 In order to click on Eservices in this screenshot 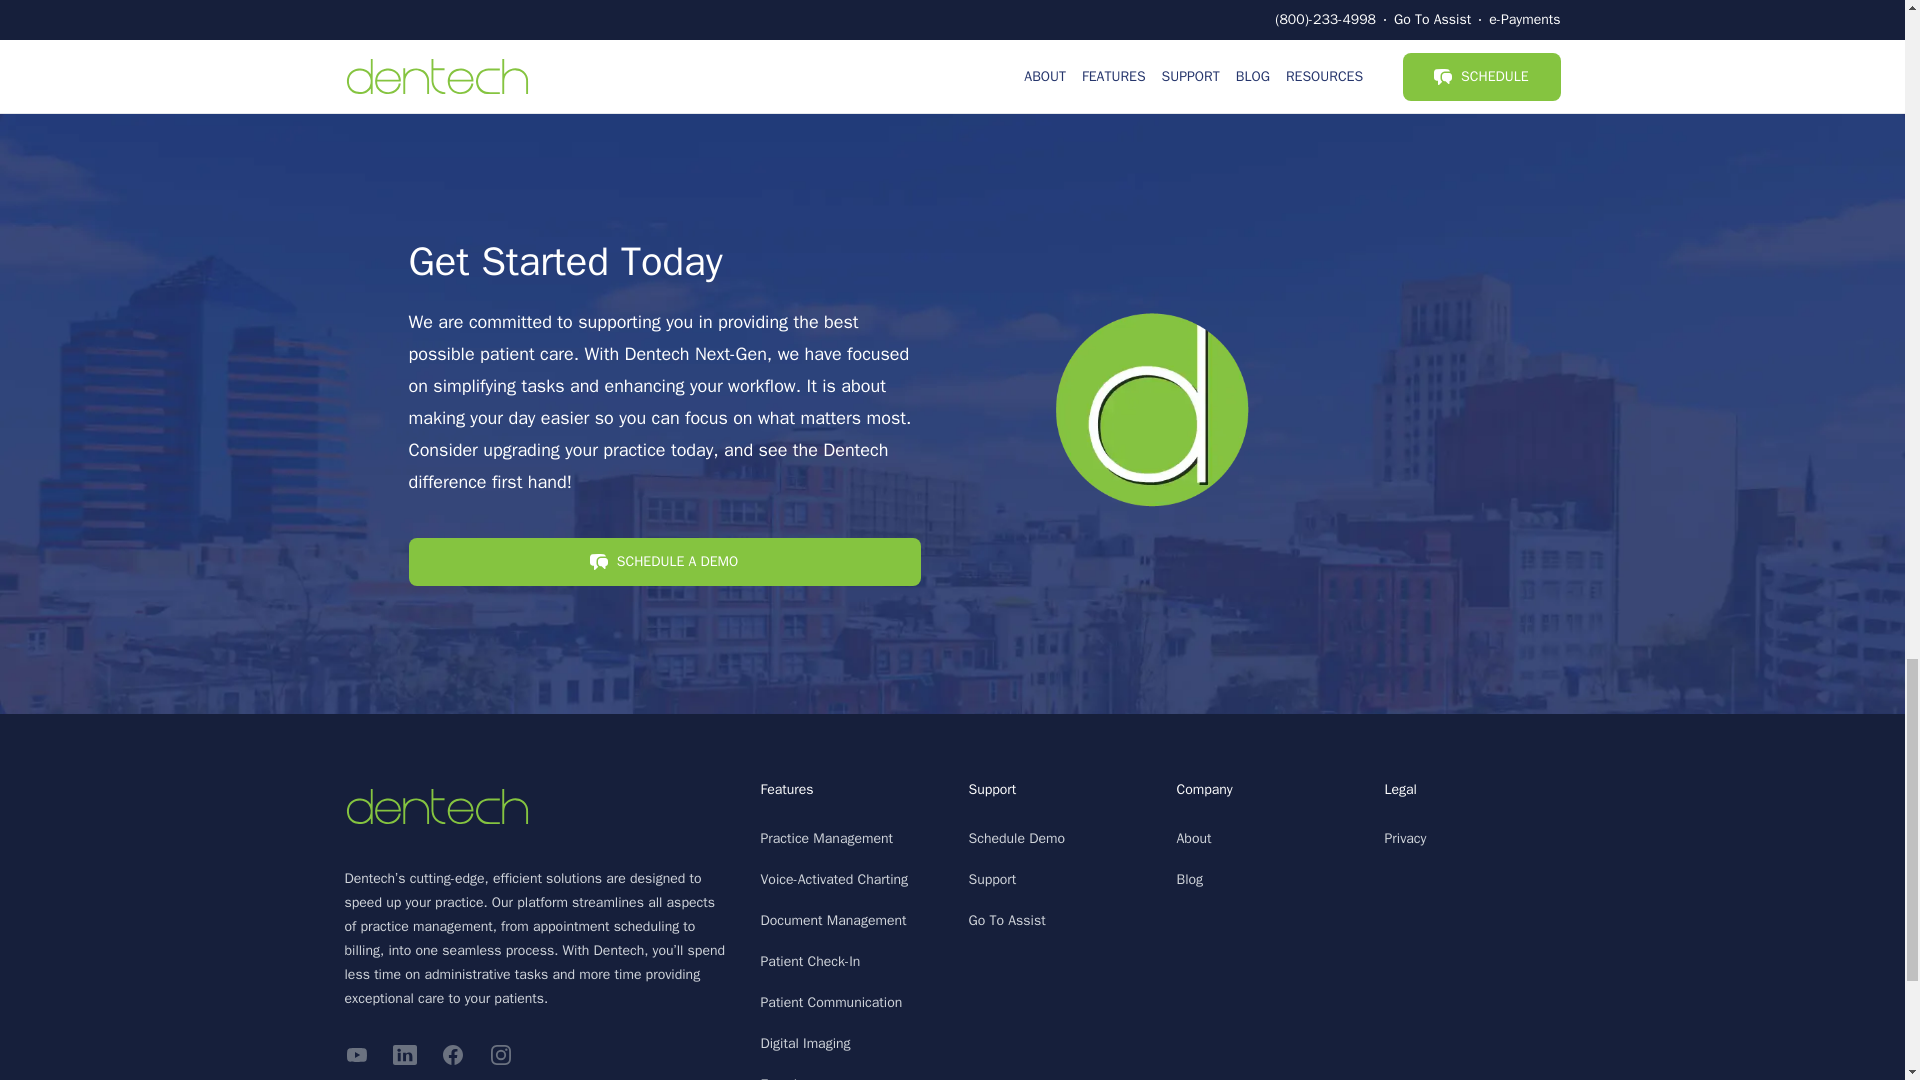, I will do `click(788, 1078)`.